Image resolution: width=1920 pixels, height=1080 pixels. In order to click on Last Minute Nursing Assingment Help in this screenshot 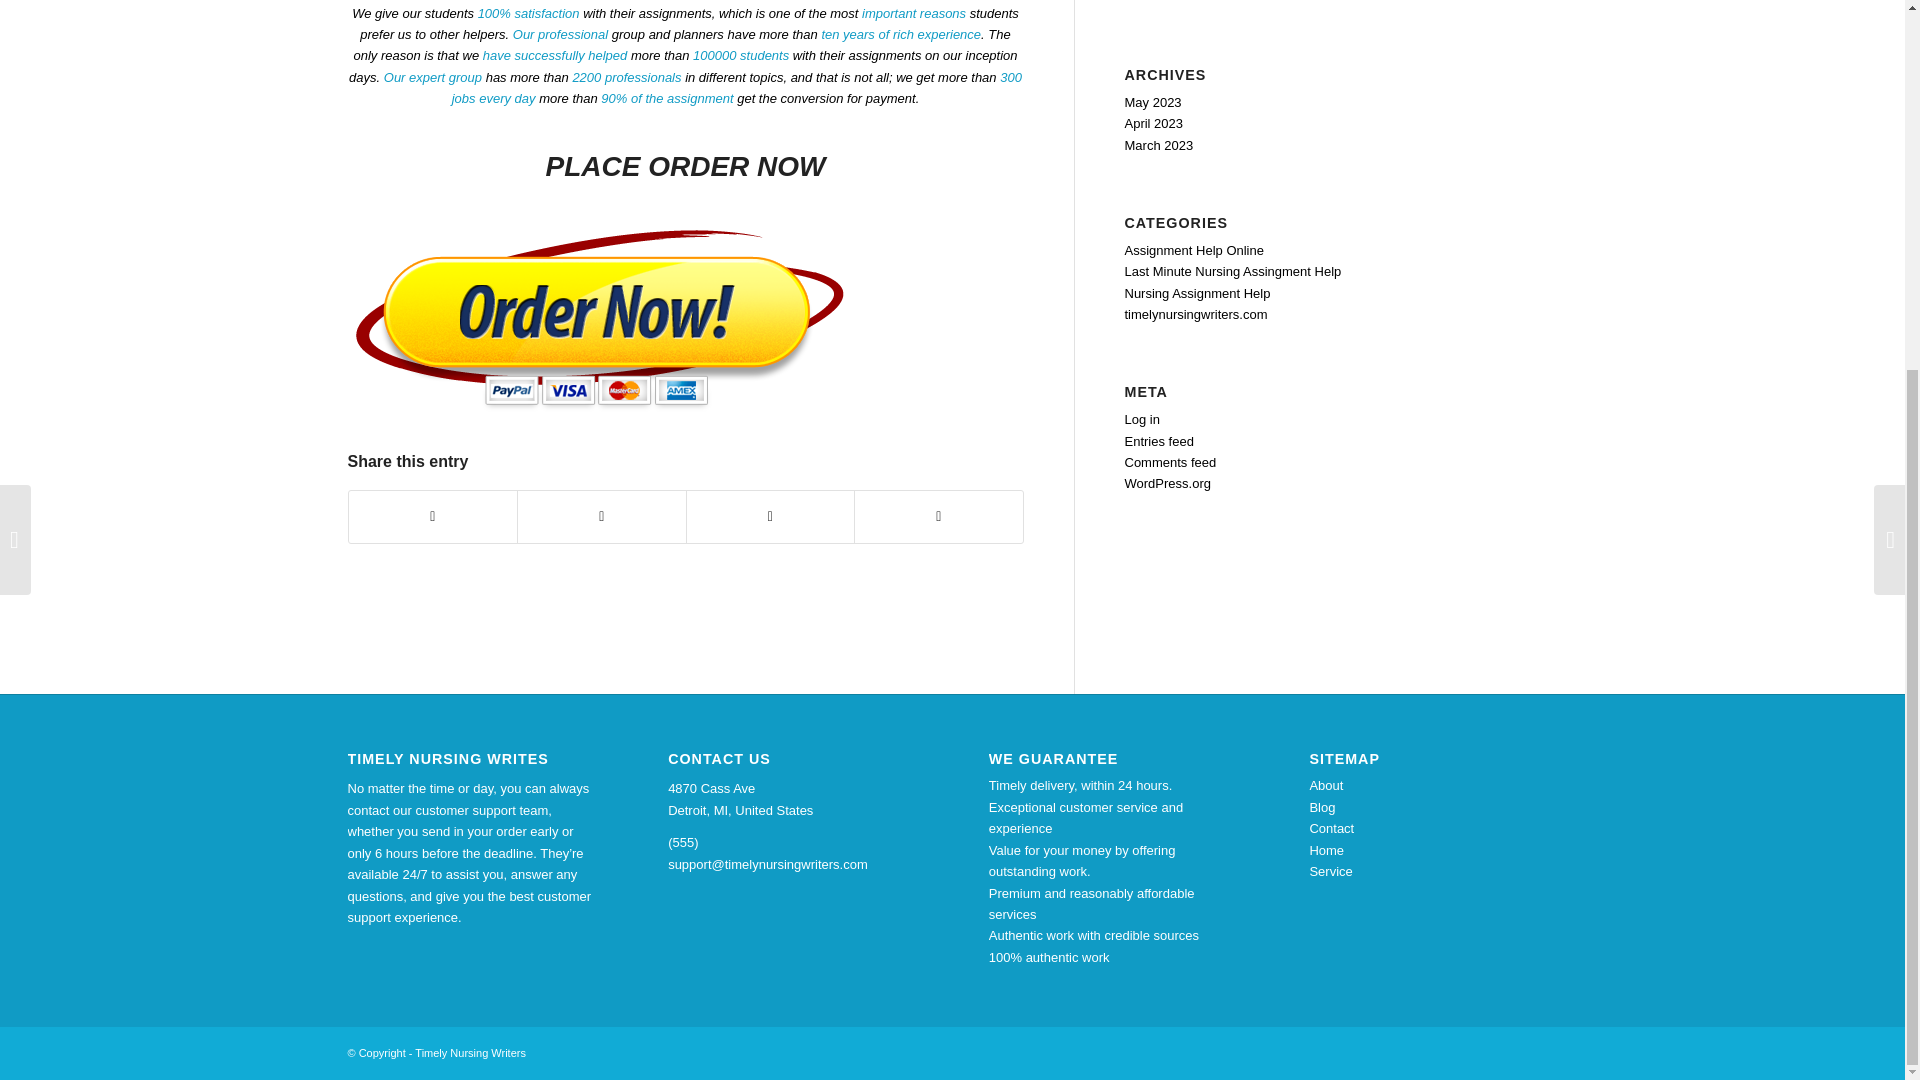, I will do `click(1232, 270)`.